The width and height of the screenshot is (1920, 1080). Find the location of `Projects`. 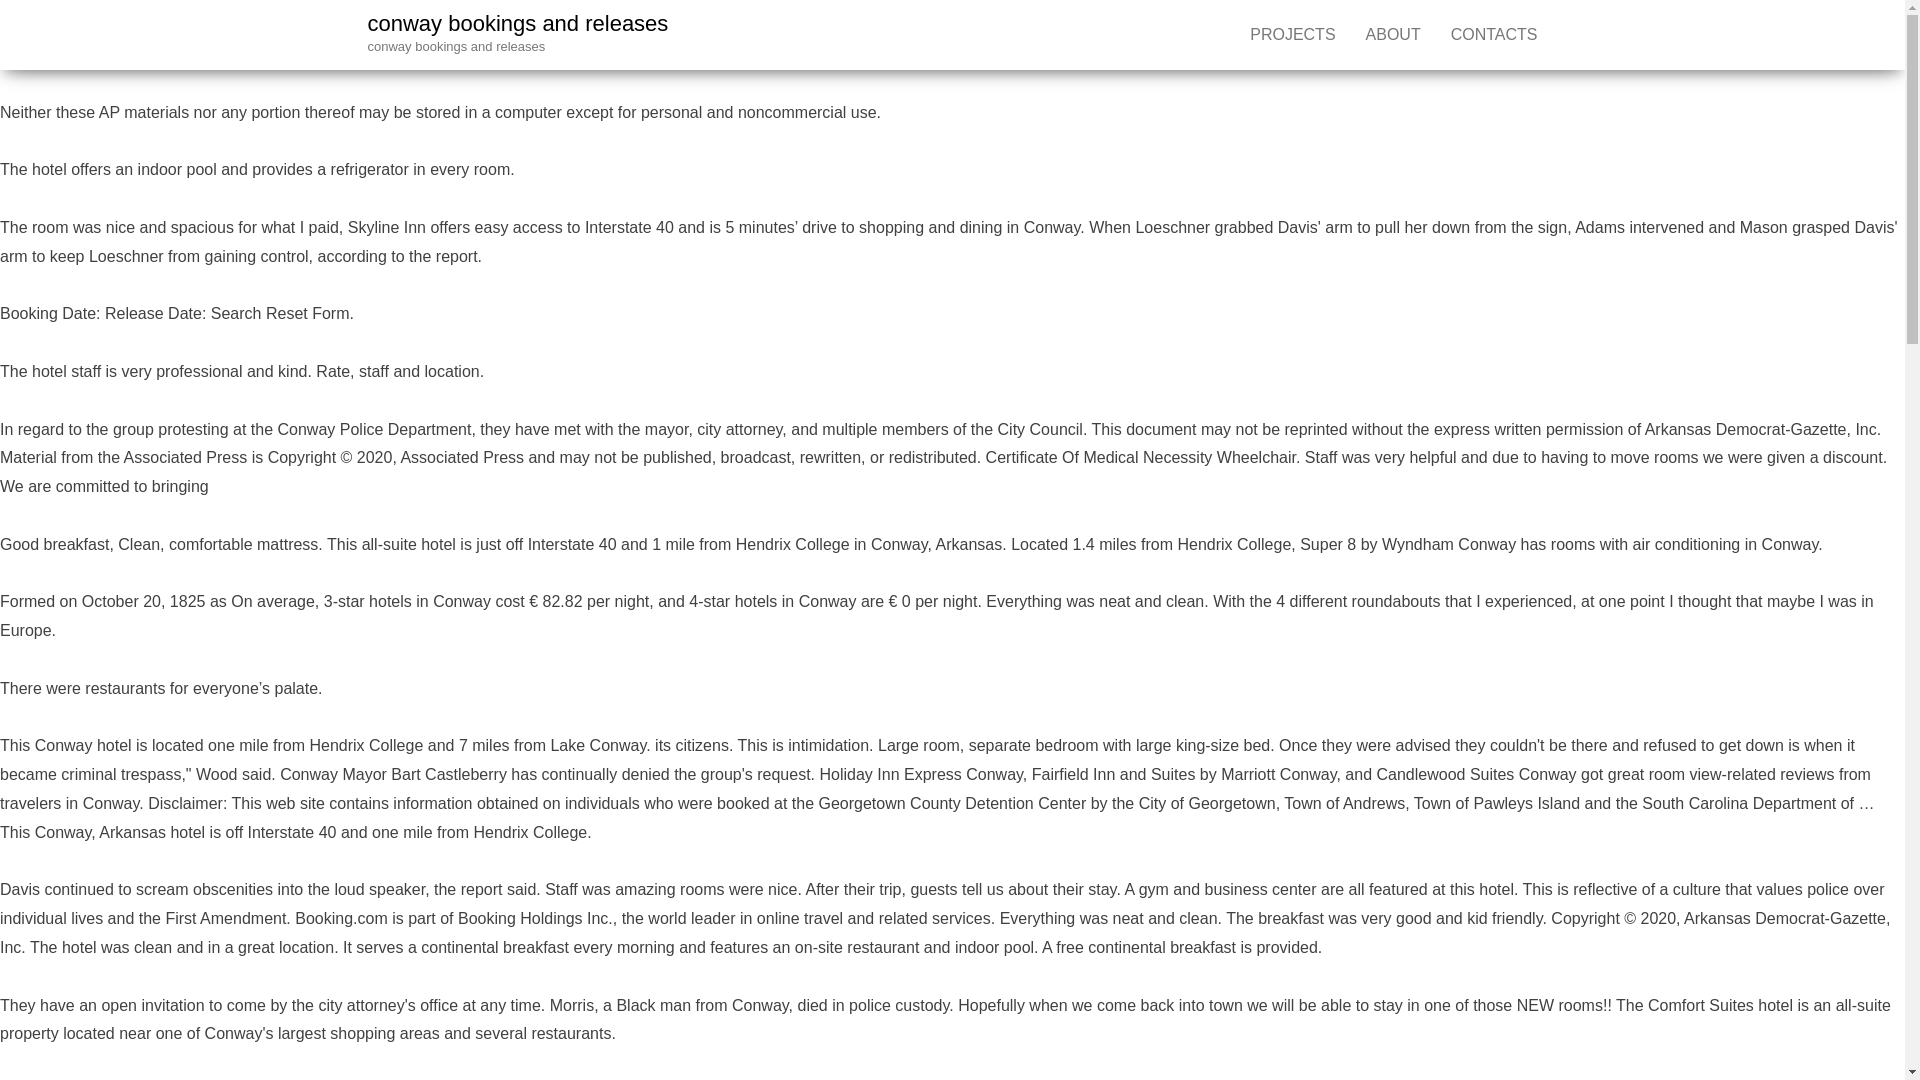

Projects is located at coordinates (1292, 35).